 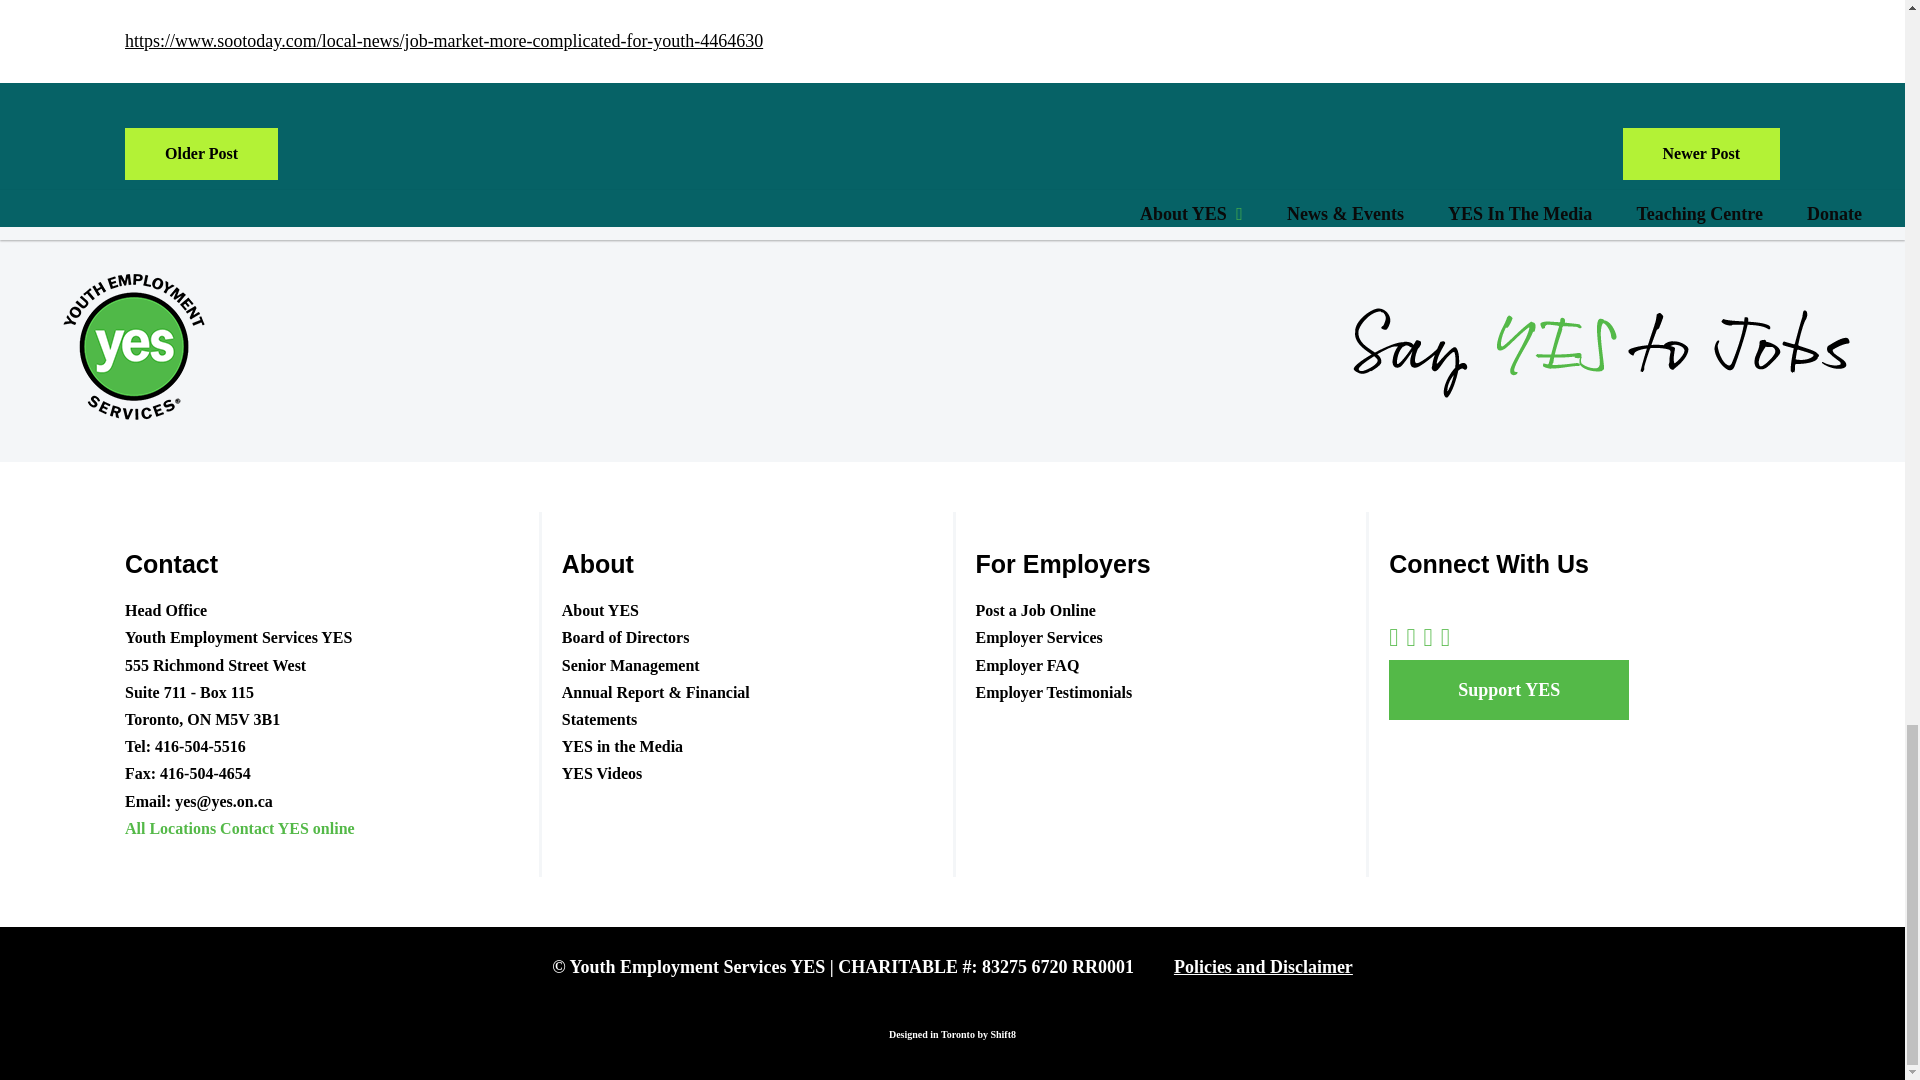 I want to click on YES featured in SAS Blog Post!, so click(x=201, y=154).